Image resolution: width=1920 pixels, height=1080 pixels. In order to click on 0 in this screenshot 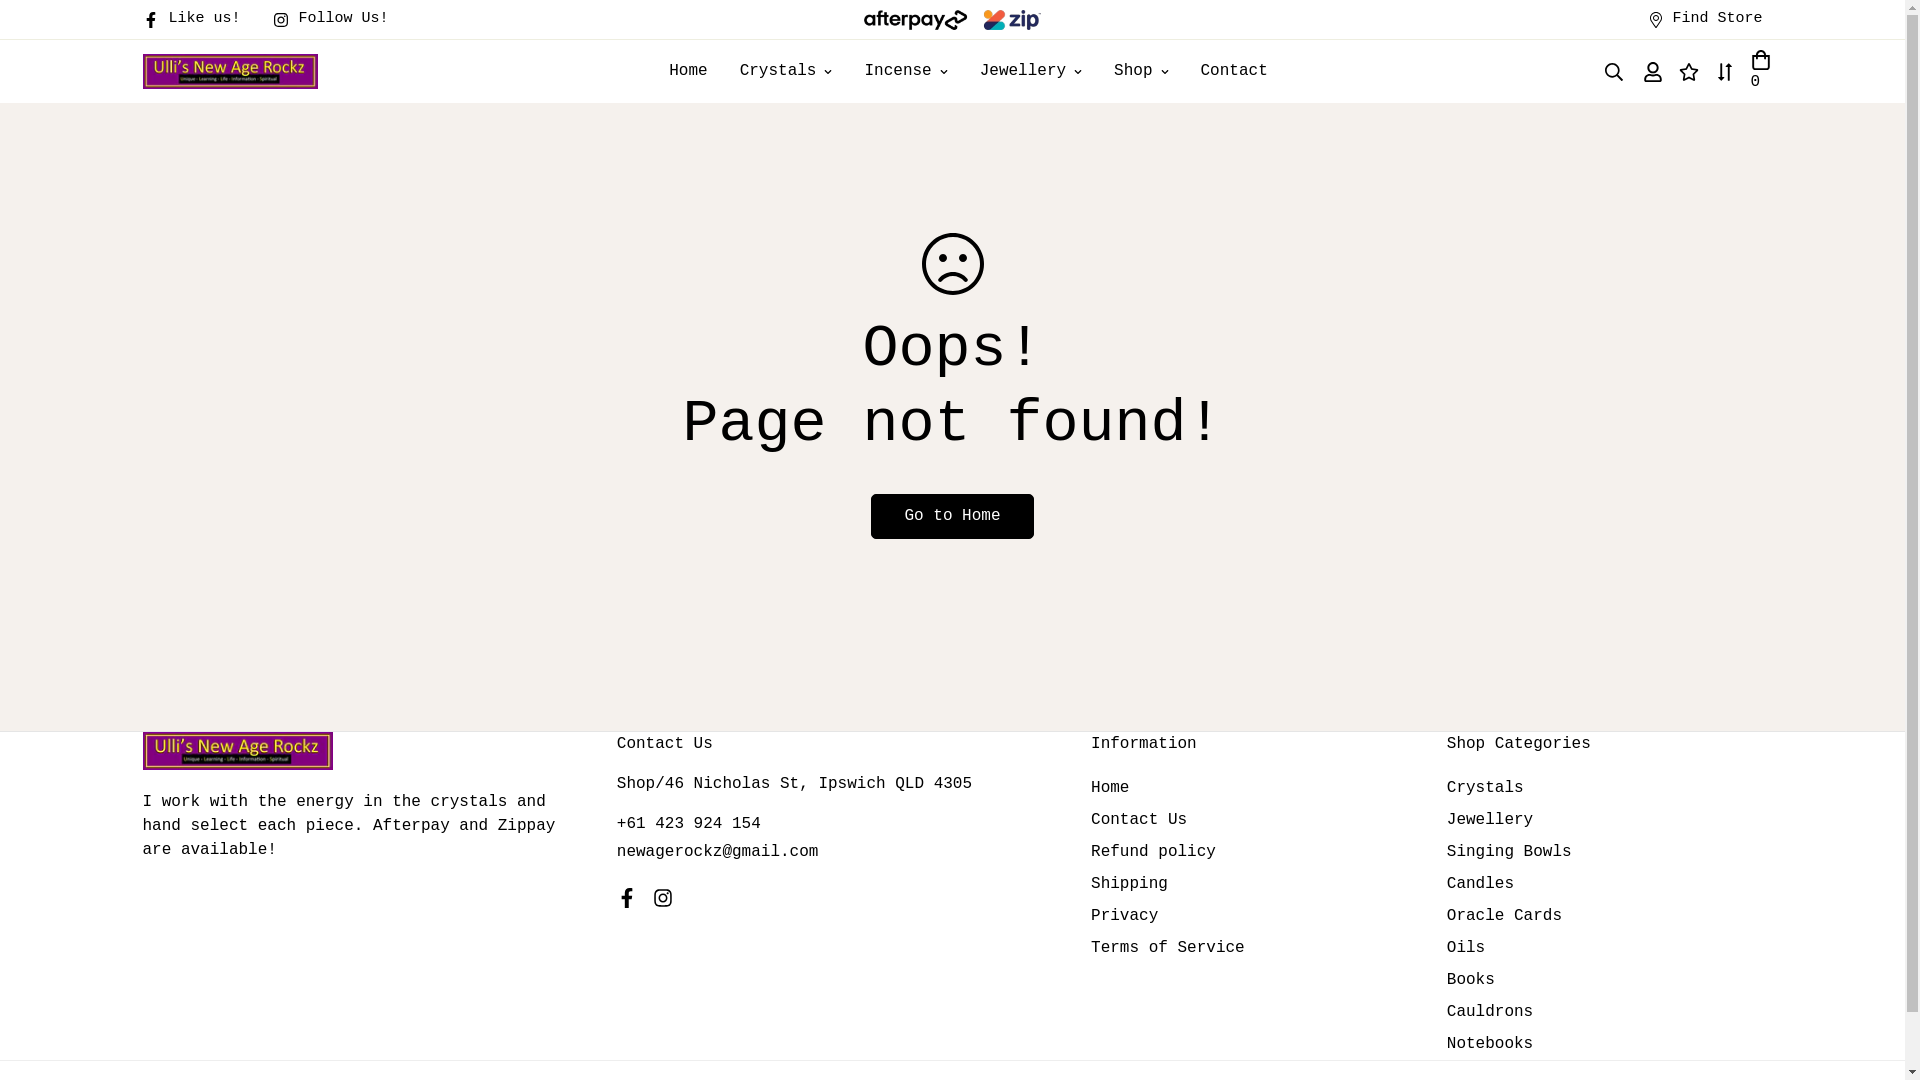, I will do `click(1760, 72)`.